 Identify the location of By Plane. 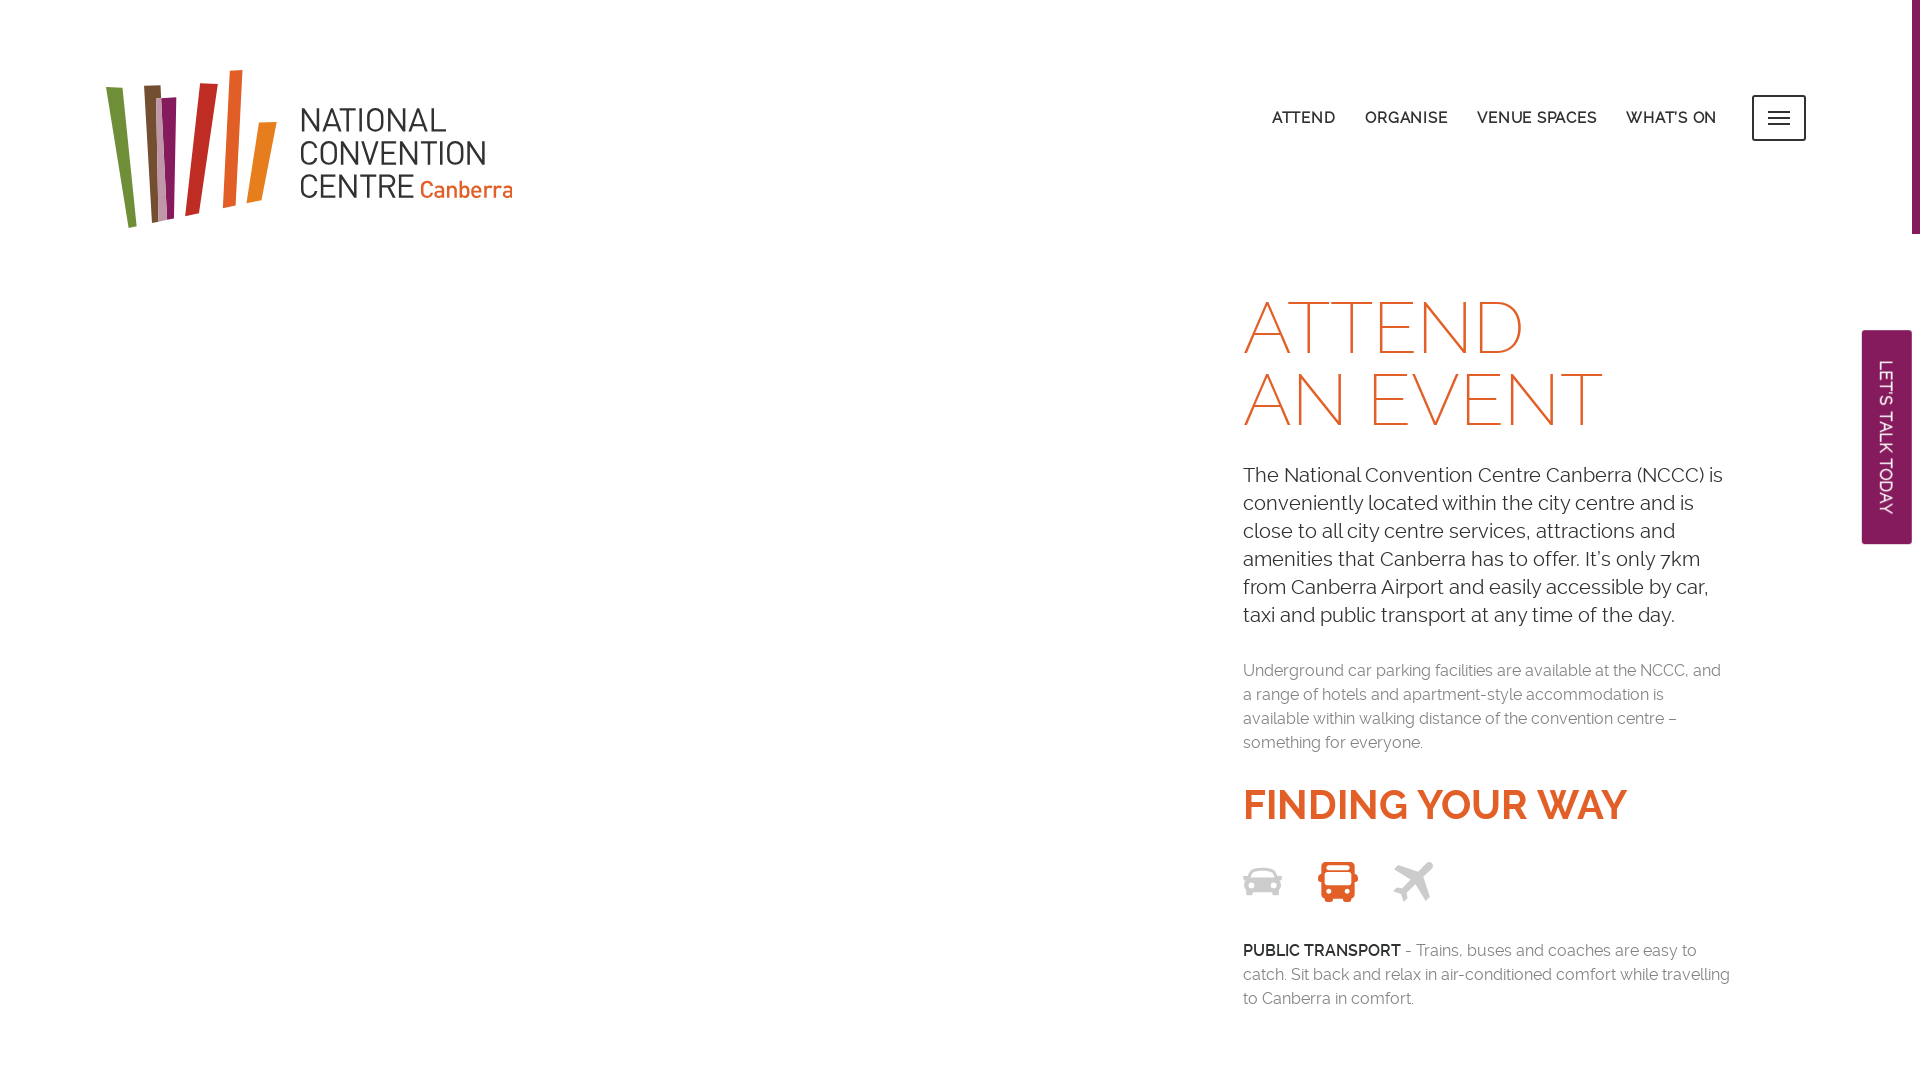
(1413, 886).